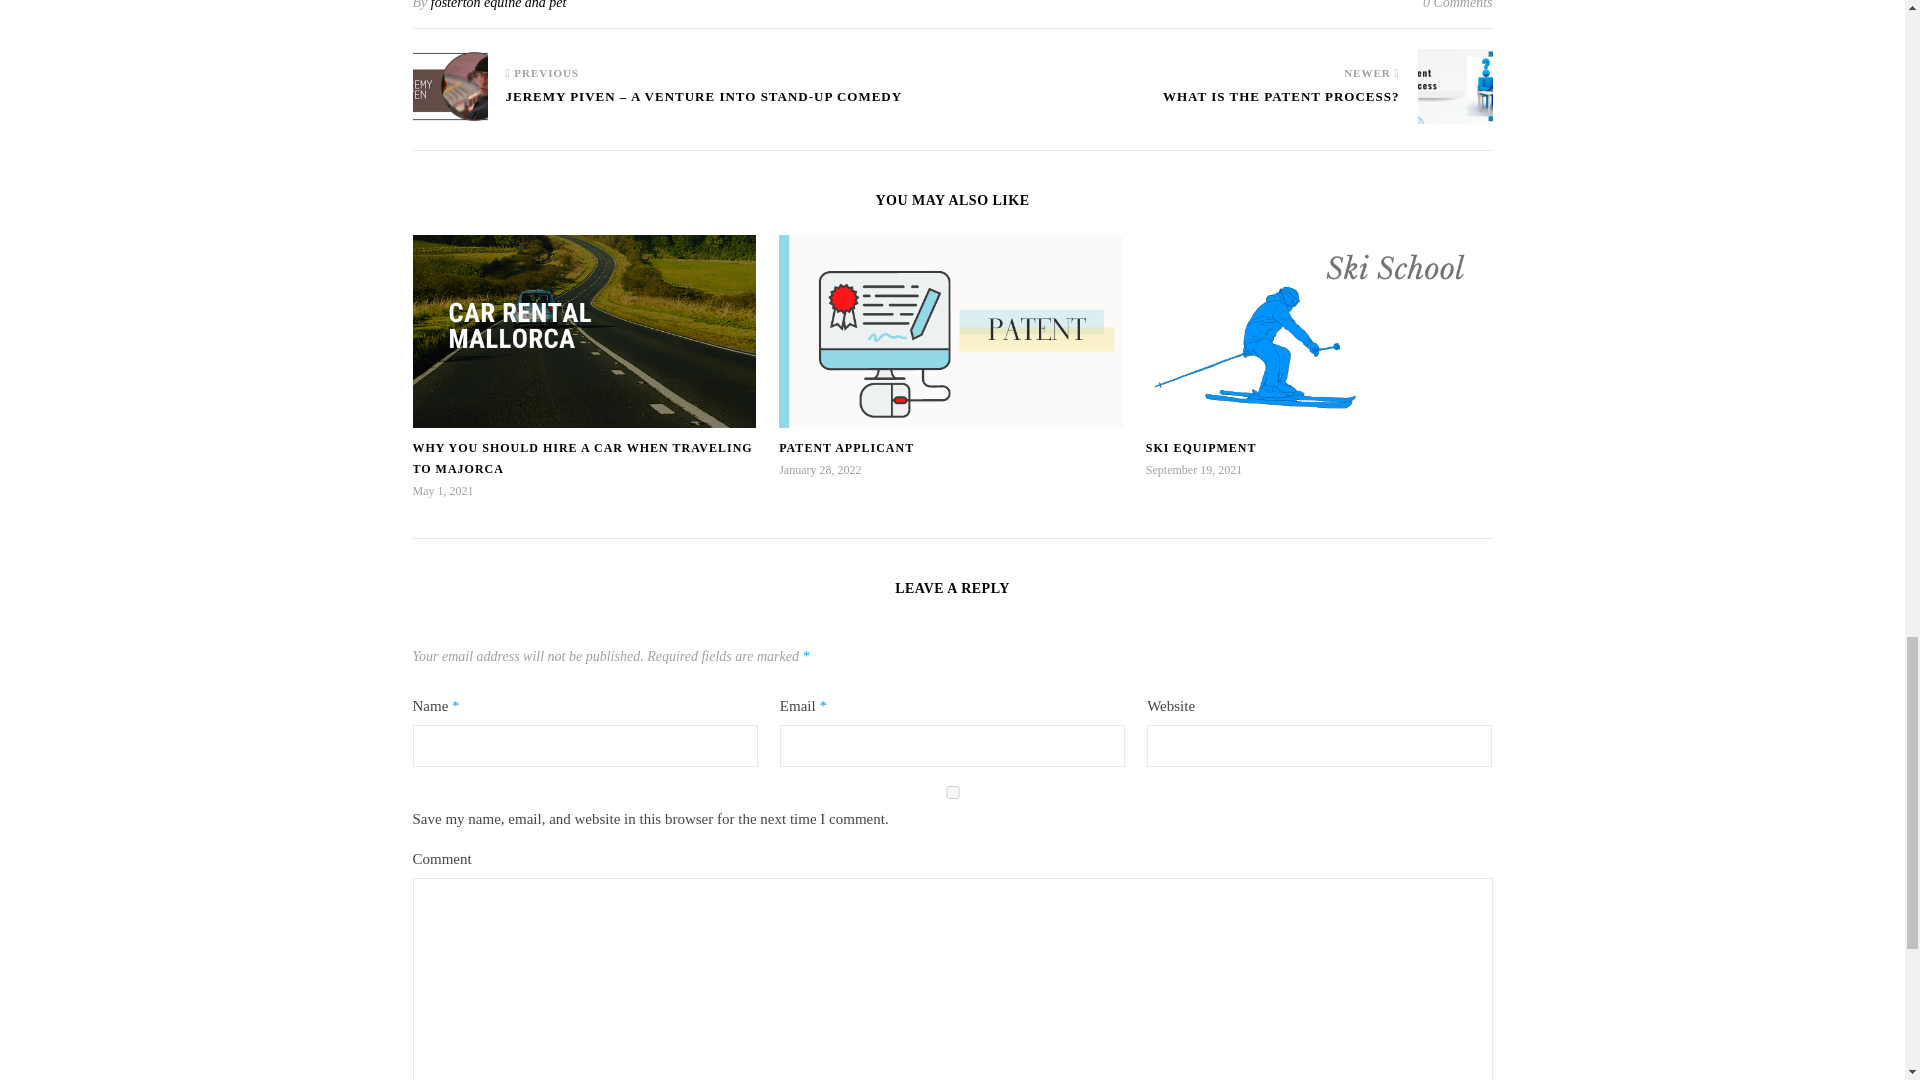  What do you see at coordinates (1458, 9) in the screenshot?
I see `0 Comments` at bounding box center [1458, 9].